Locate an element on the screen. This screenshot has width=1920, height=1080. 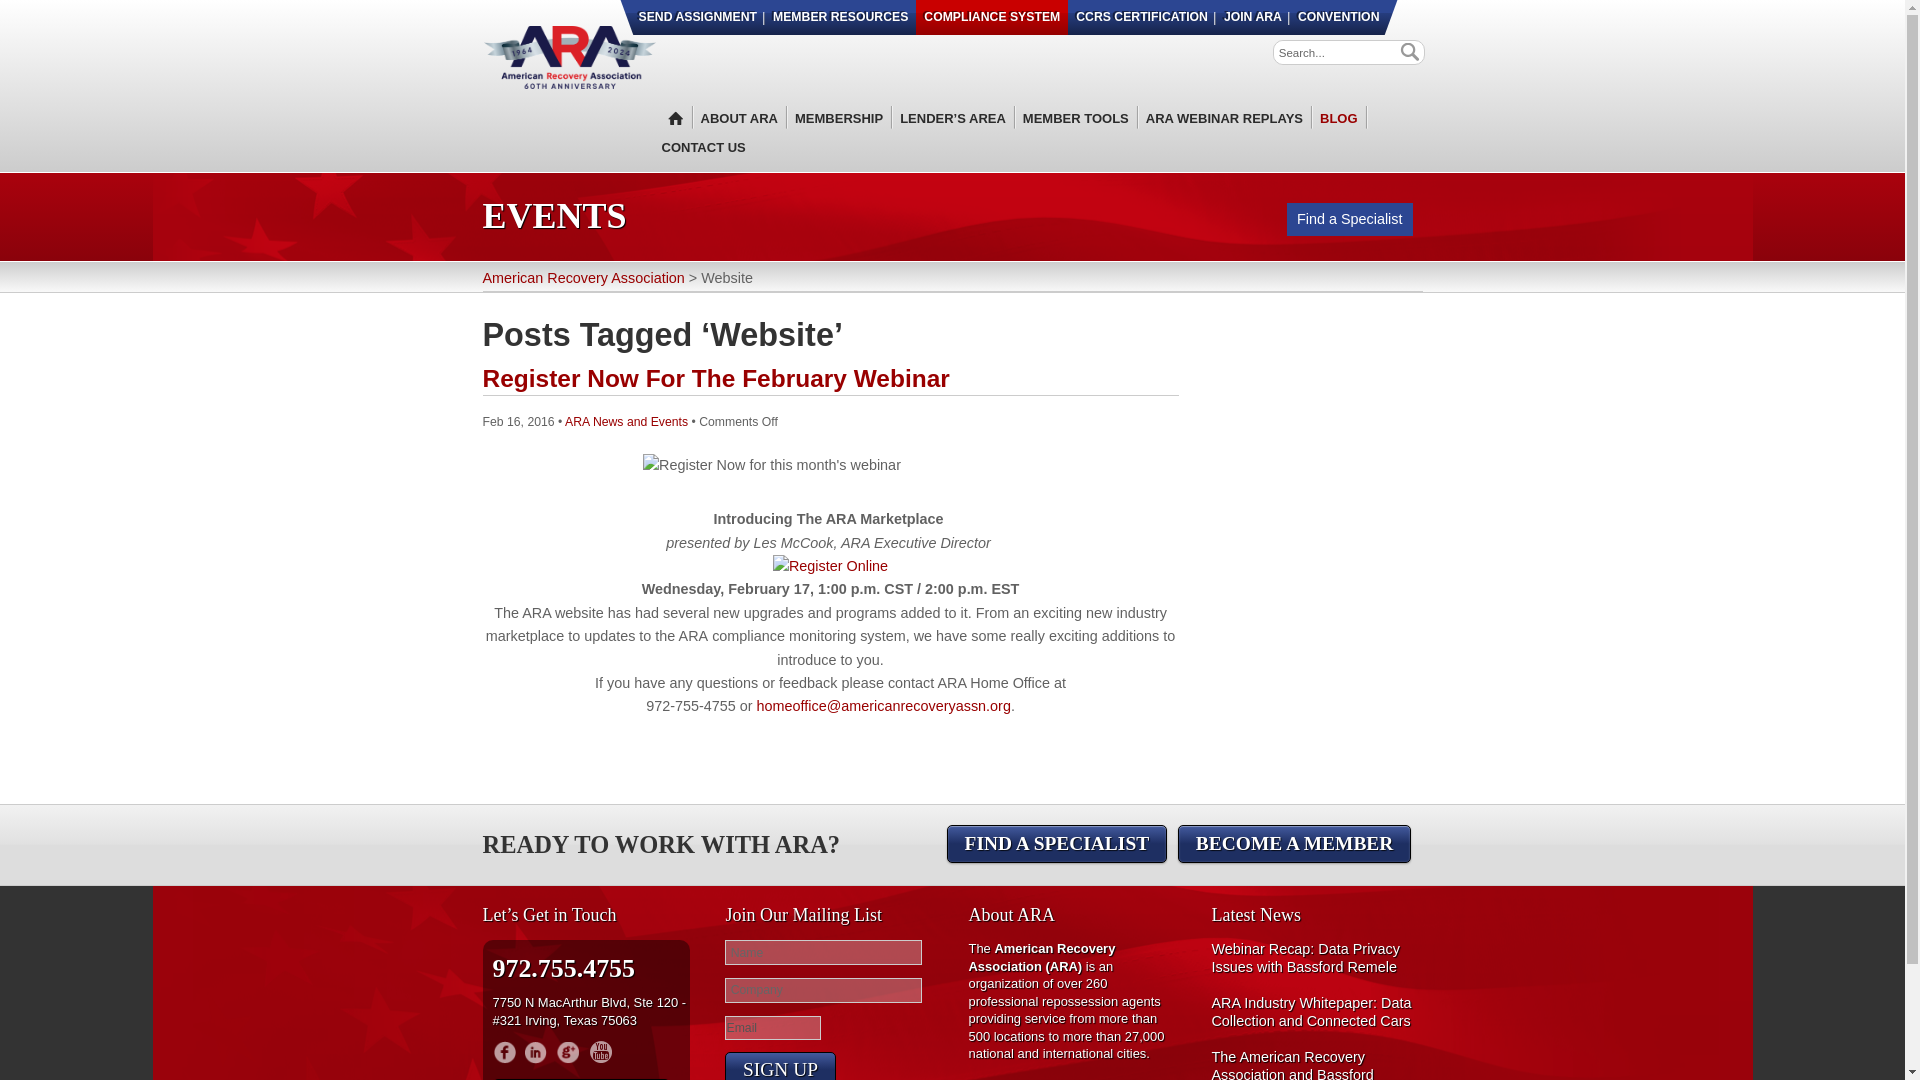
Compliance System is located at coordinates (991, 17).